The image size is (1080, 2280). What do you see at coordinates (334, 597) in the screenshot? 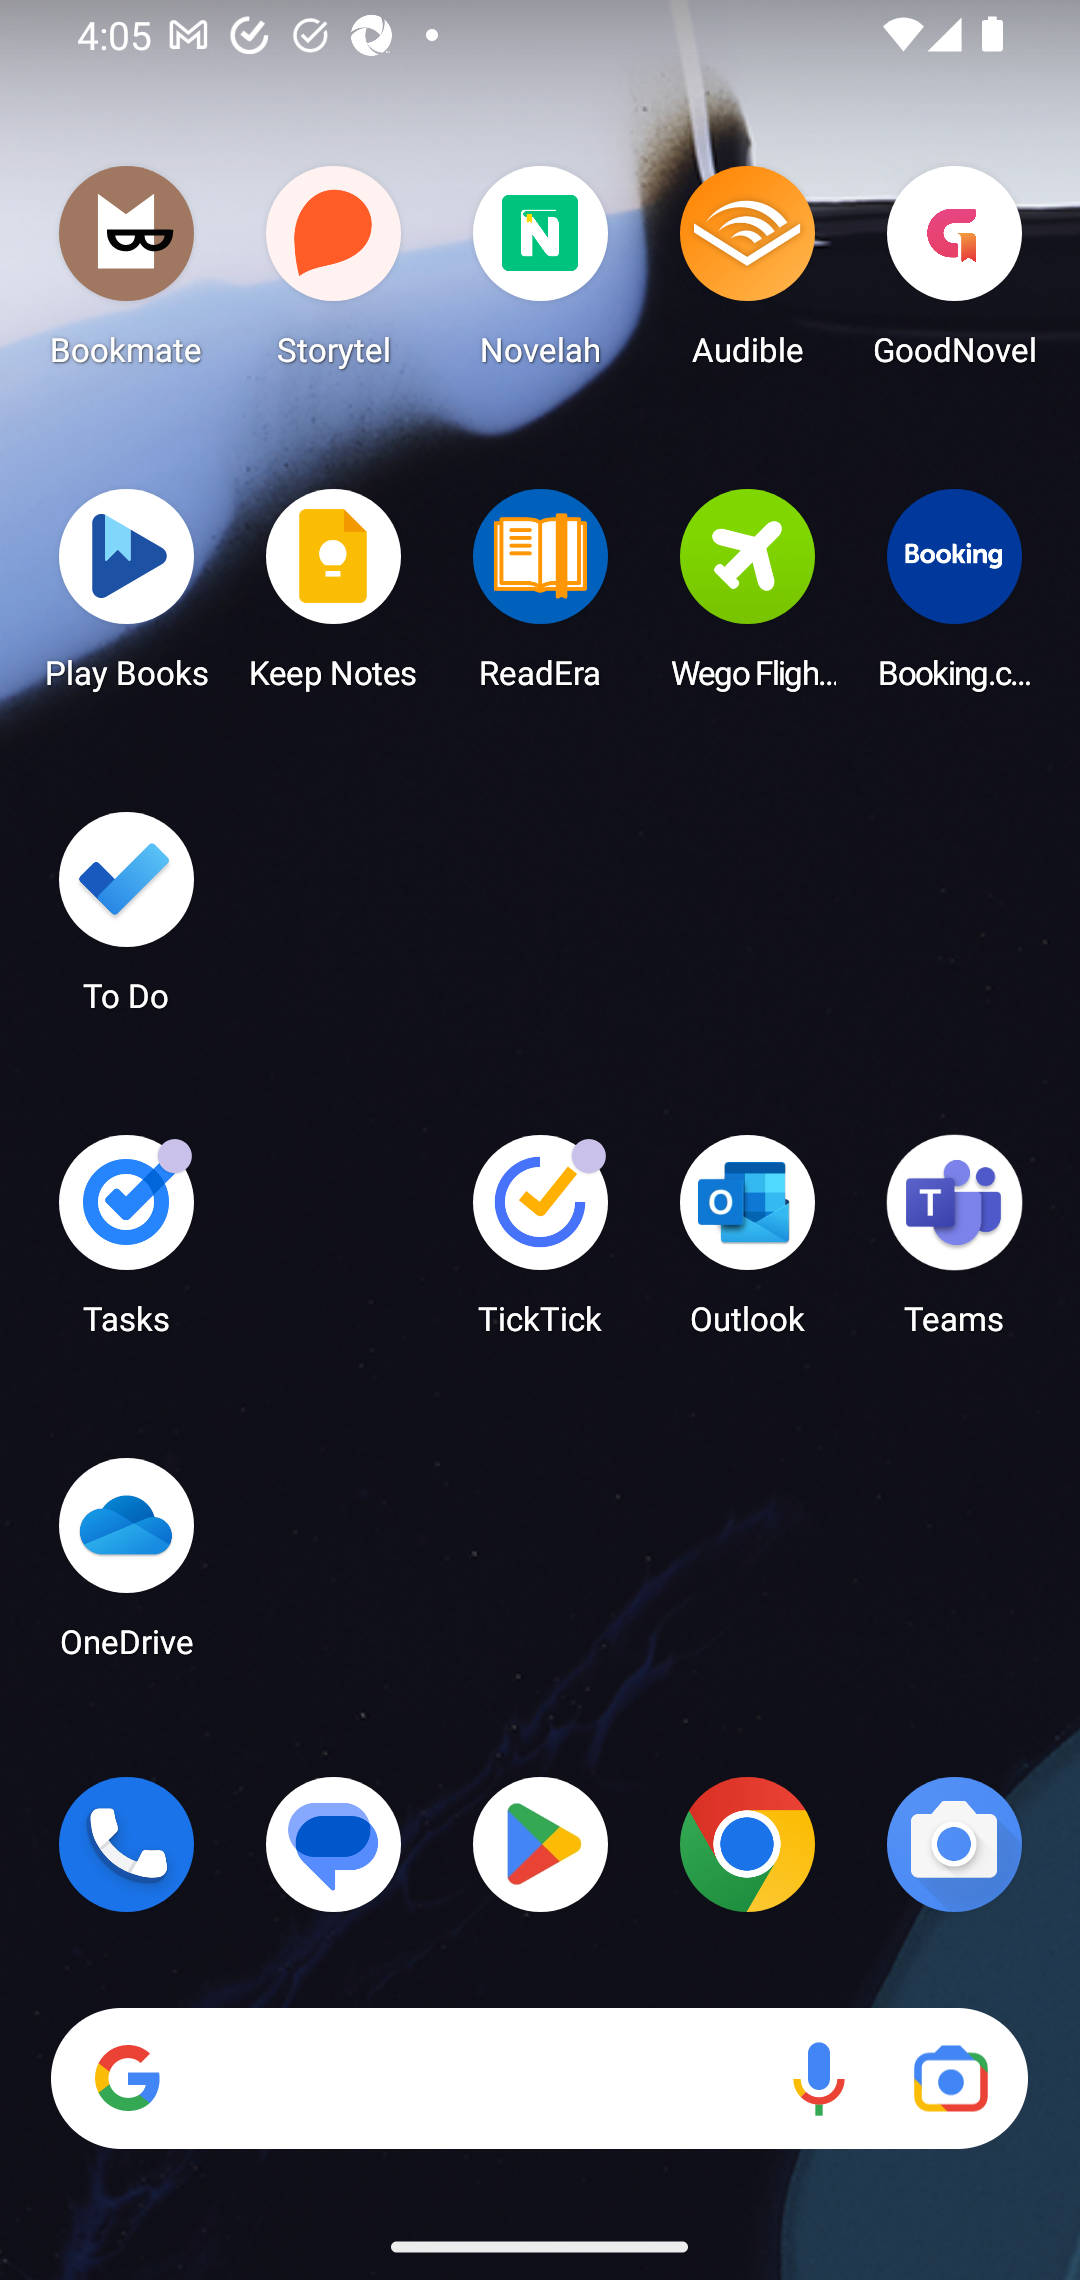
I see `Keep Notes` at bounding box center [334, 597].